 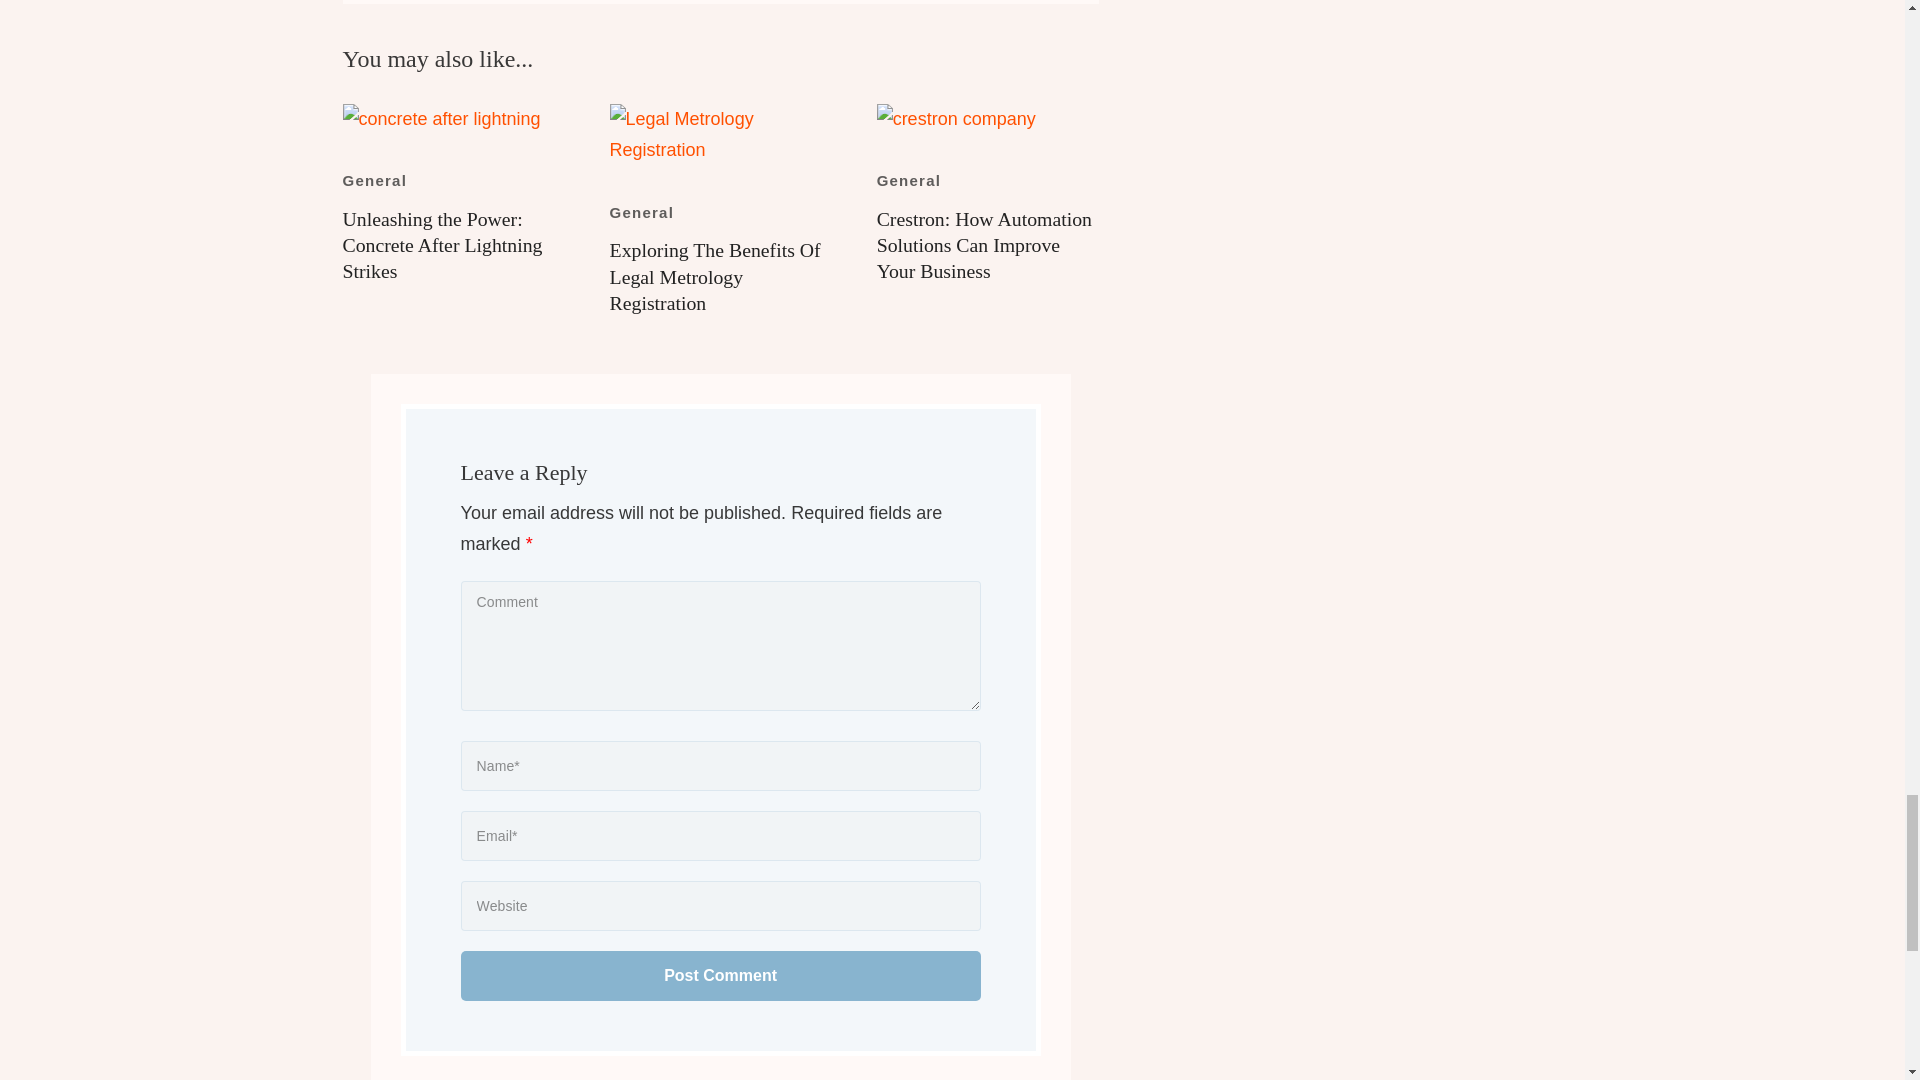 I want to click on General, so click(x=642, y=212).